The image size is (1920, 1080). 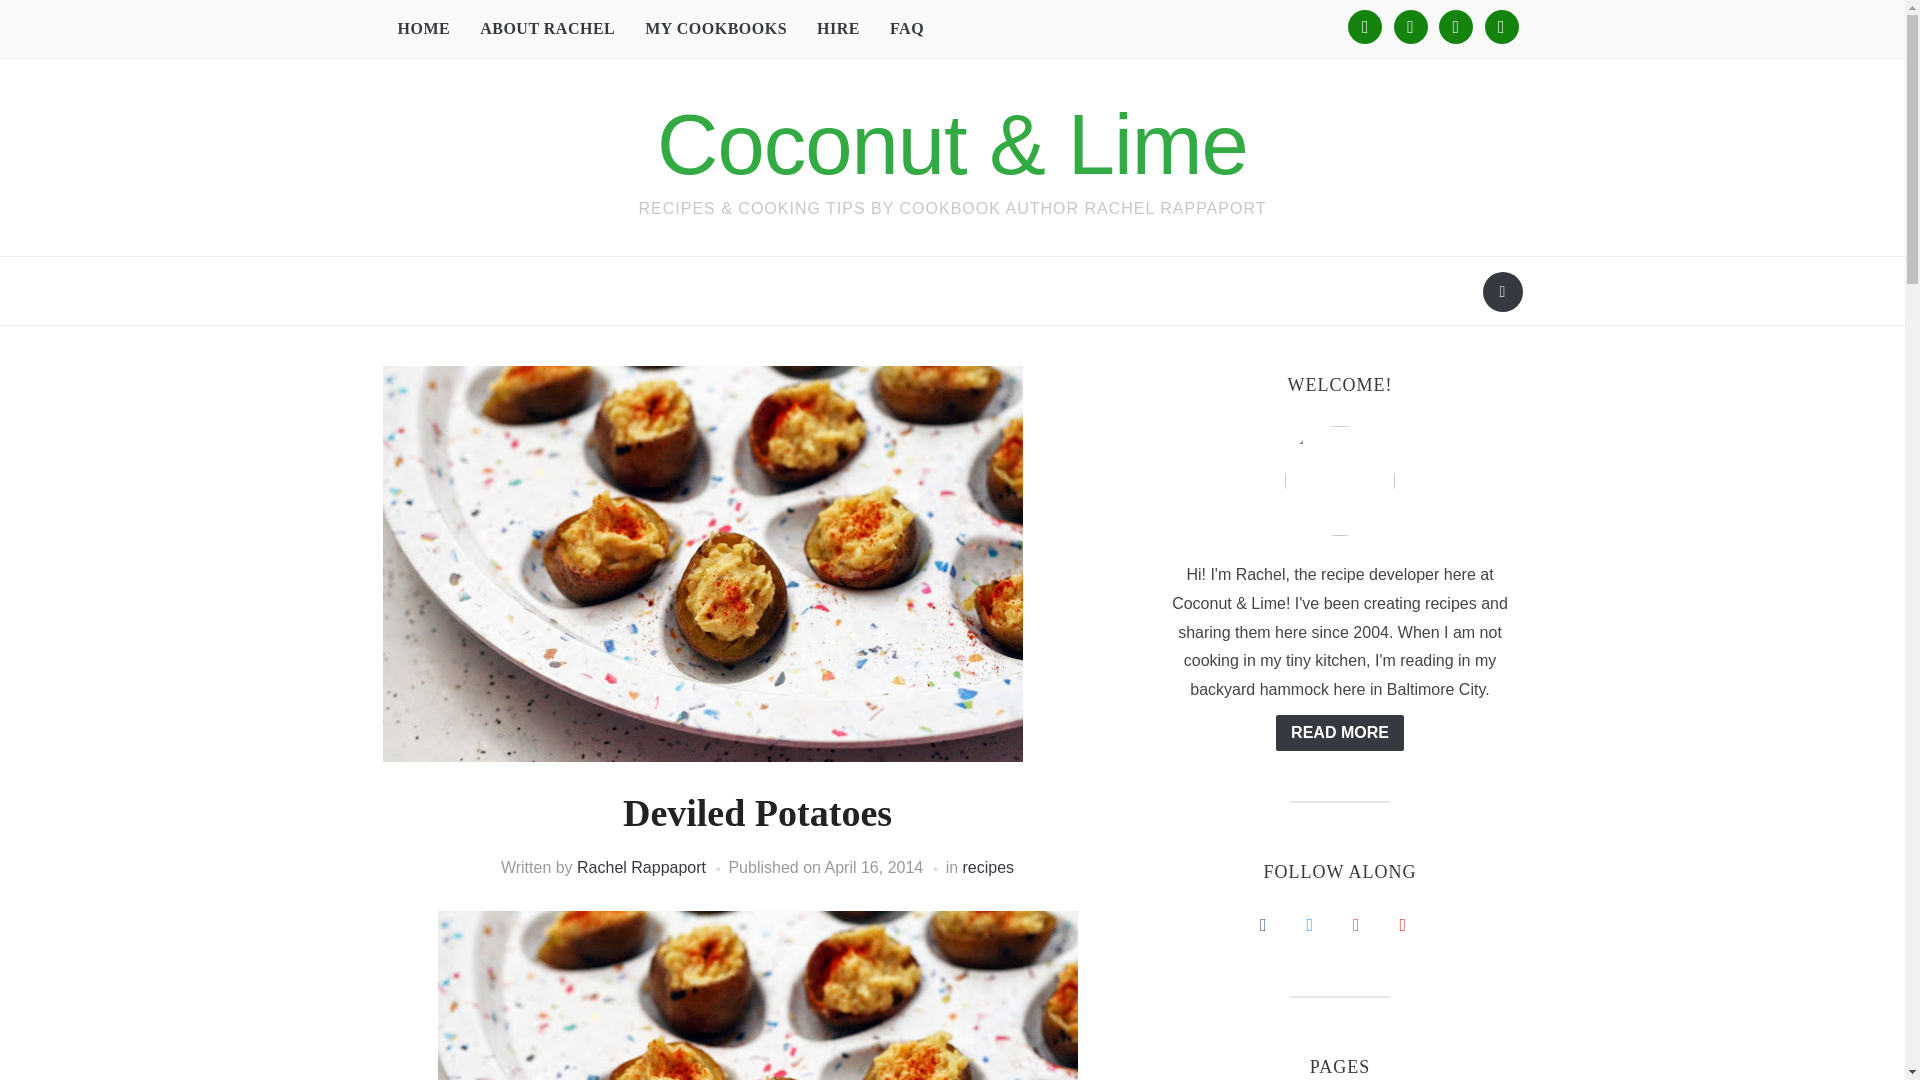 What do you see at coordinates (1455, 25) in the screenshot?
I see `instagram` at bounding box center [1455, 25].